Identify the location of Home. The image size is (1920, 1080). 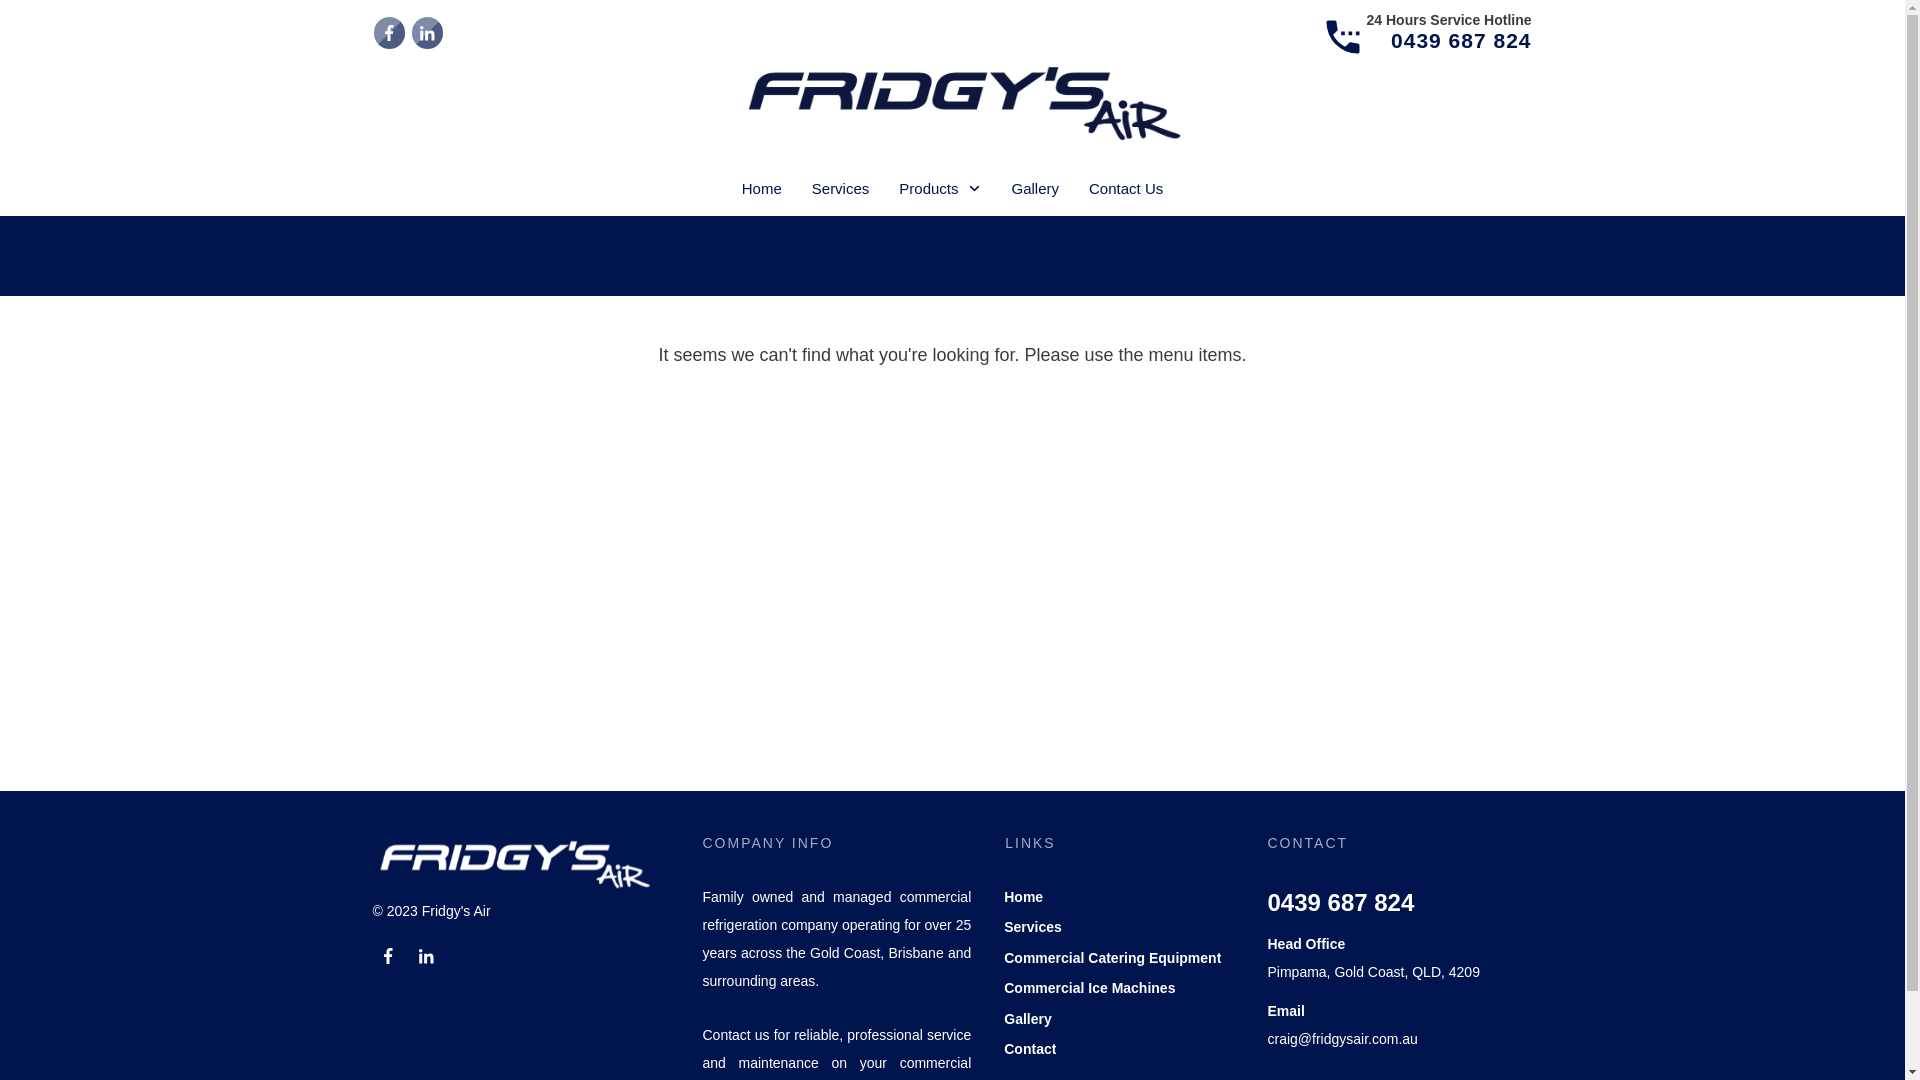
(1024, 897).